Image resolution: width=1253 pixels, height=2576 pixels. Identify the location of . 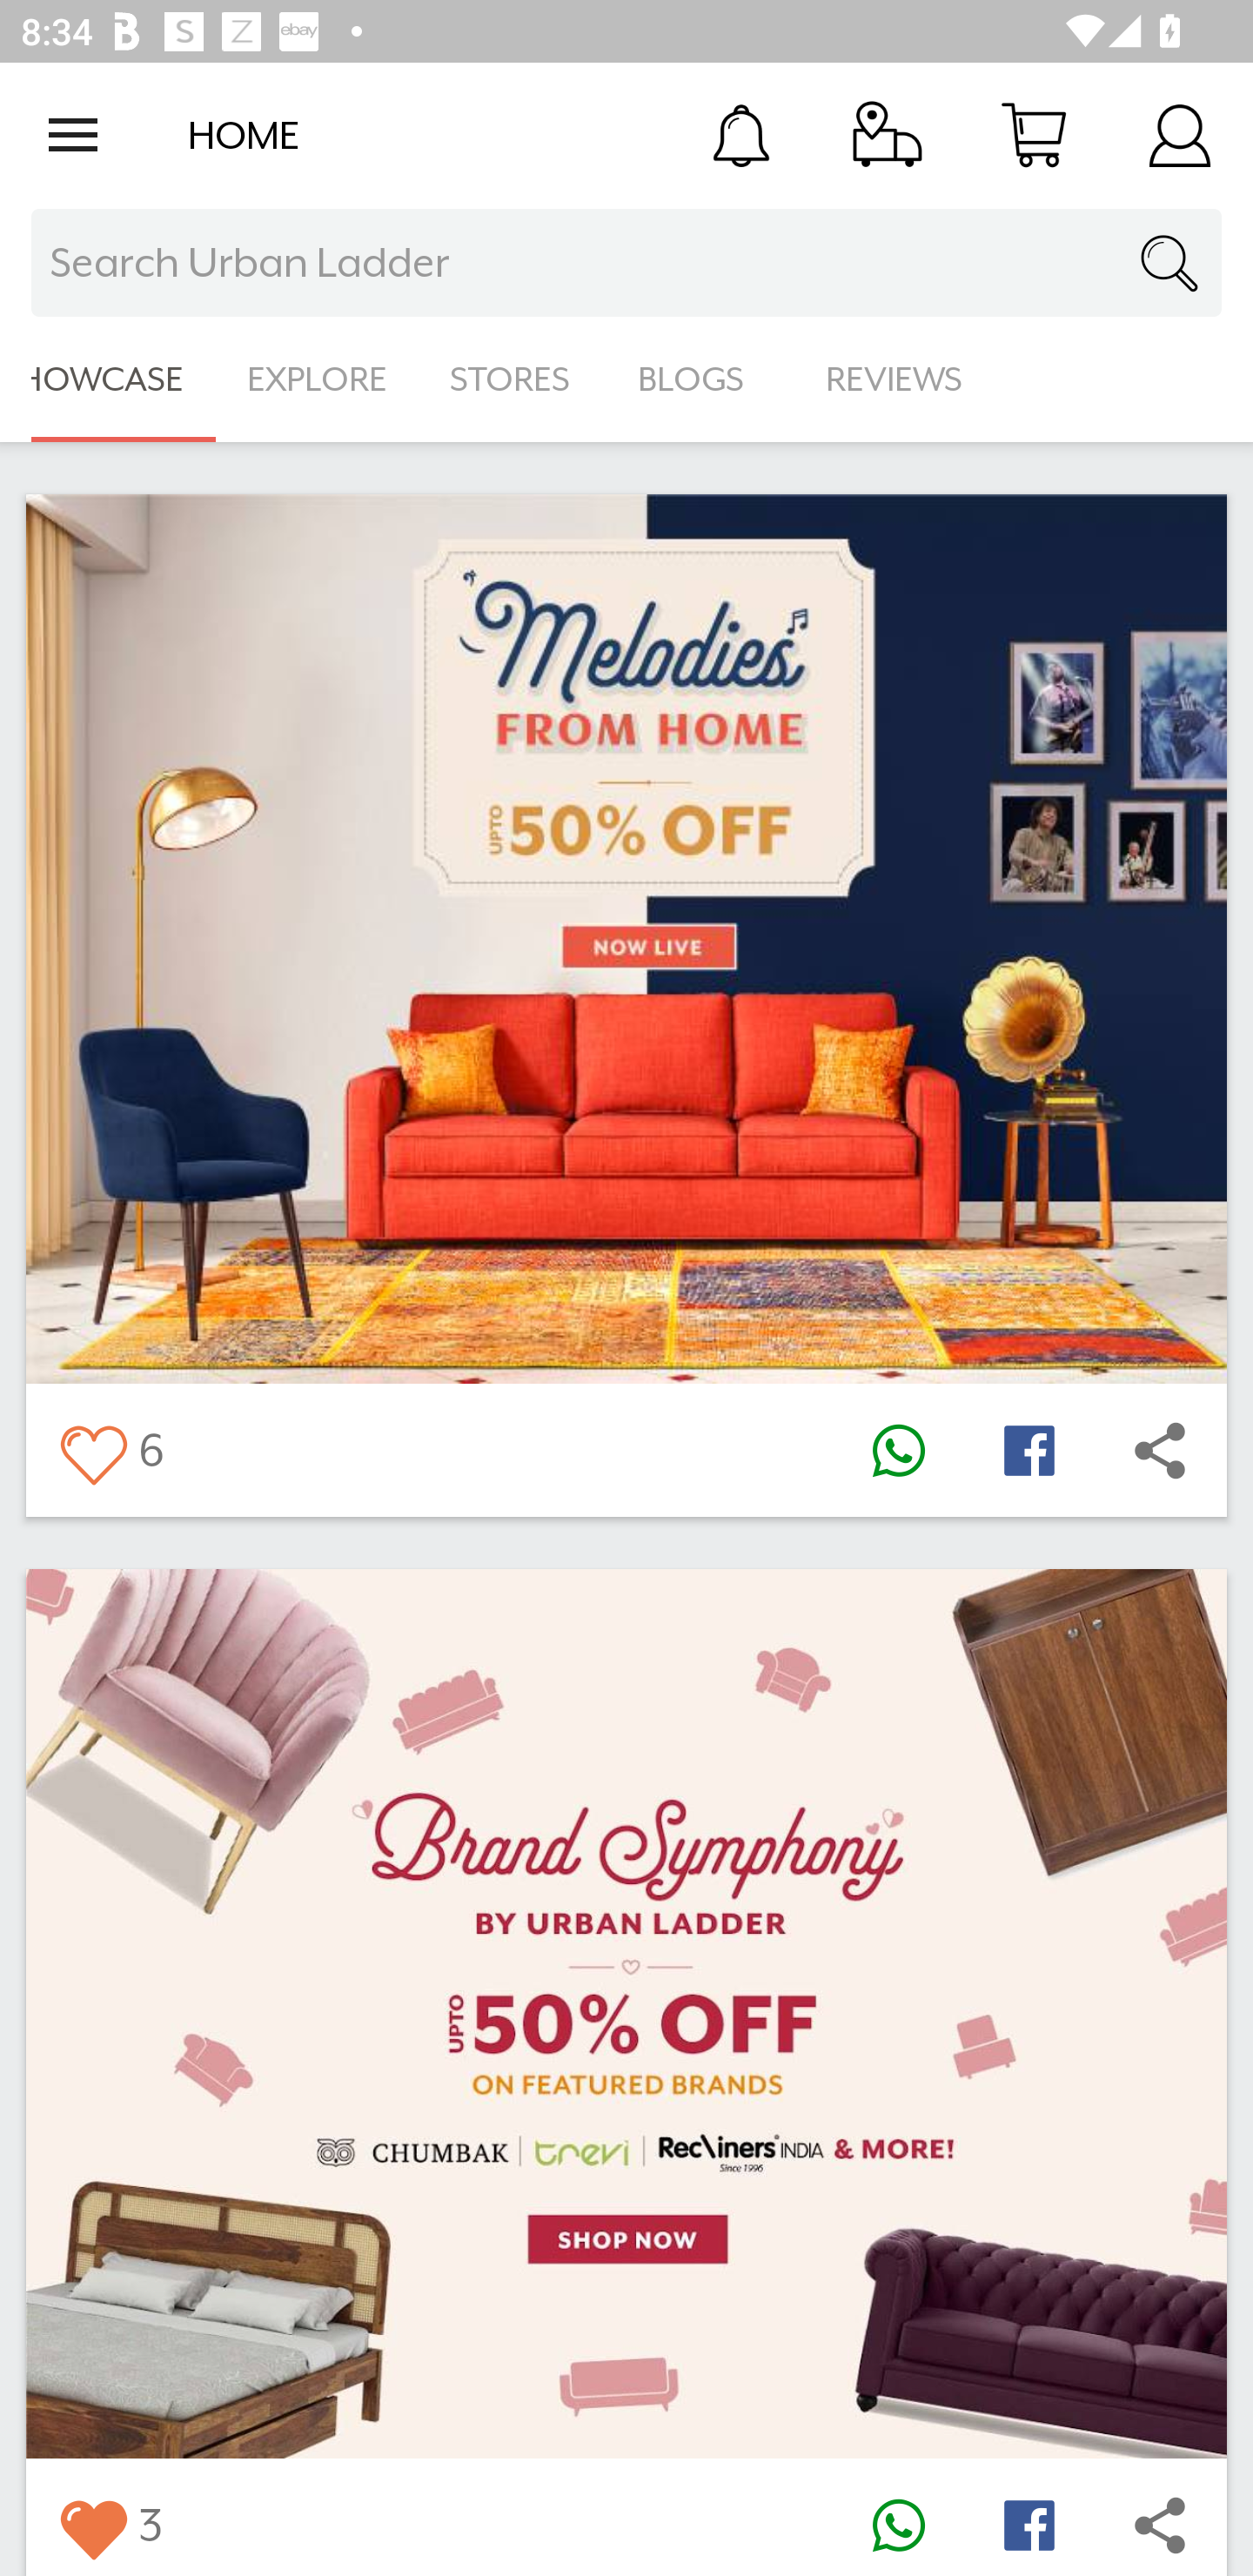
(1160, 2524).